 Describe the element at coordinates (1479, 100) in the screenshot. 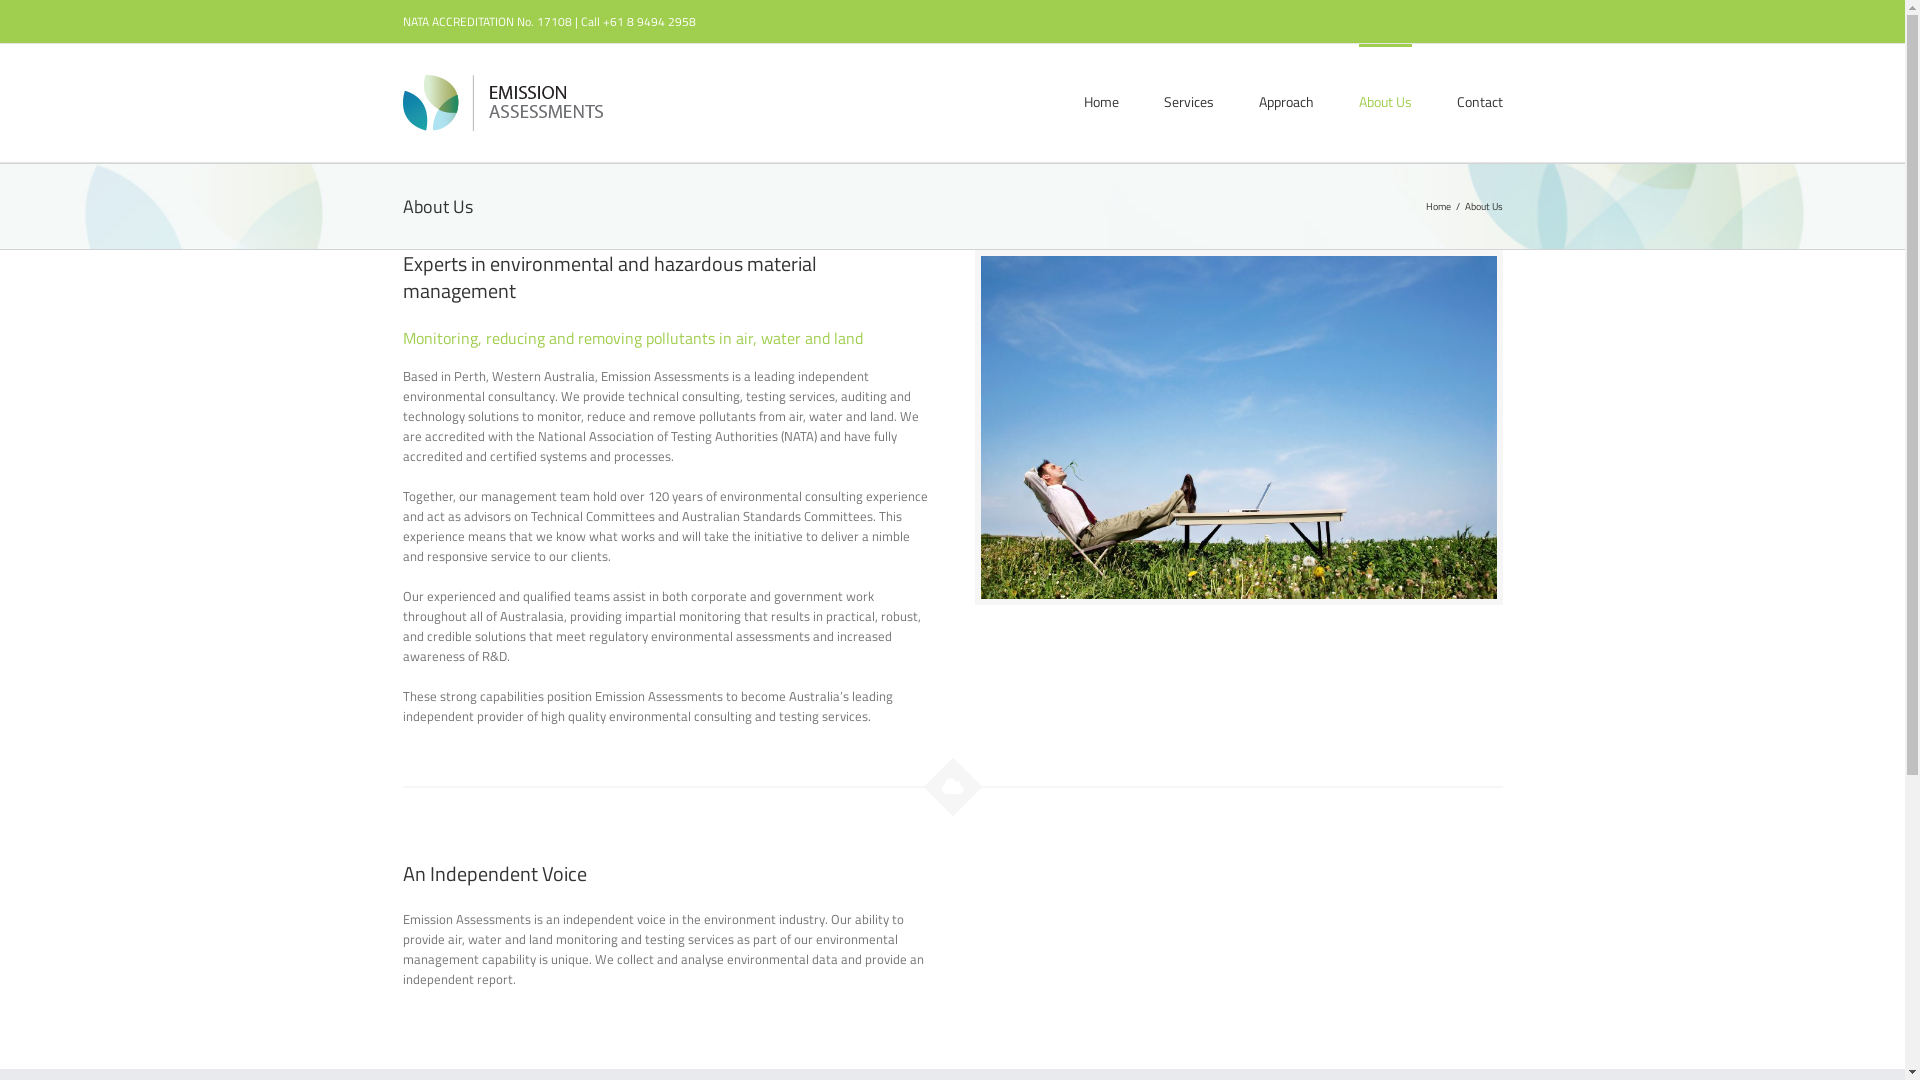

I see `Contact` at that location.